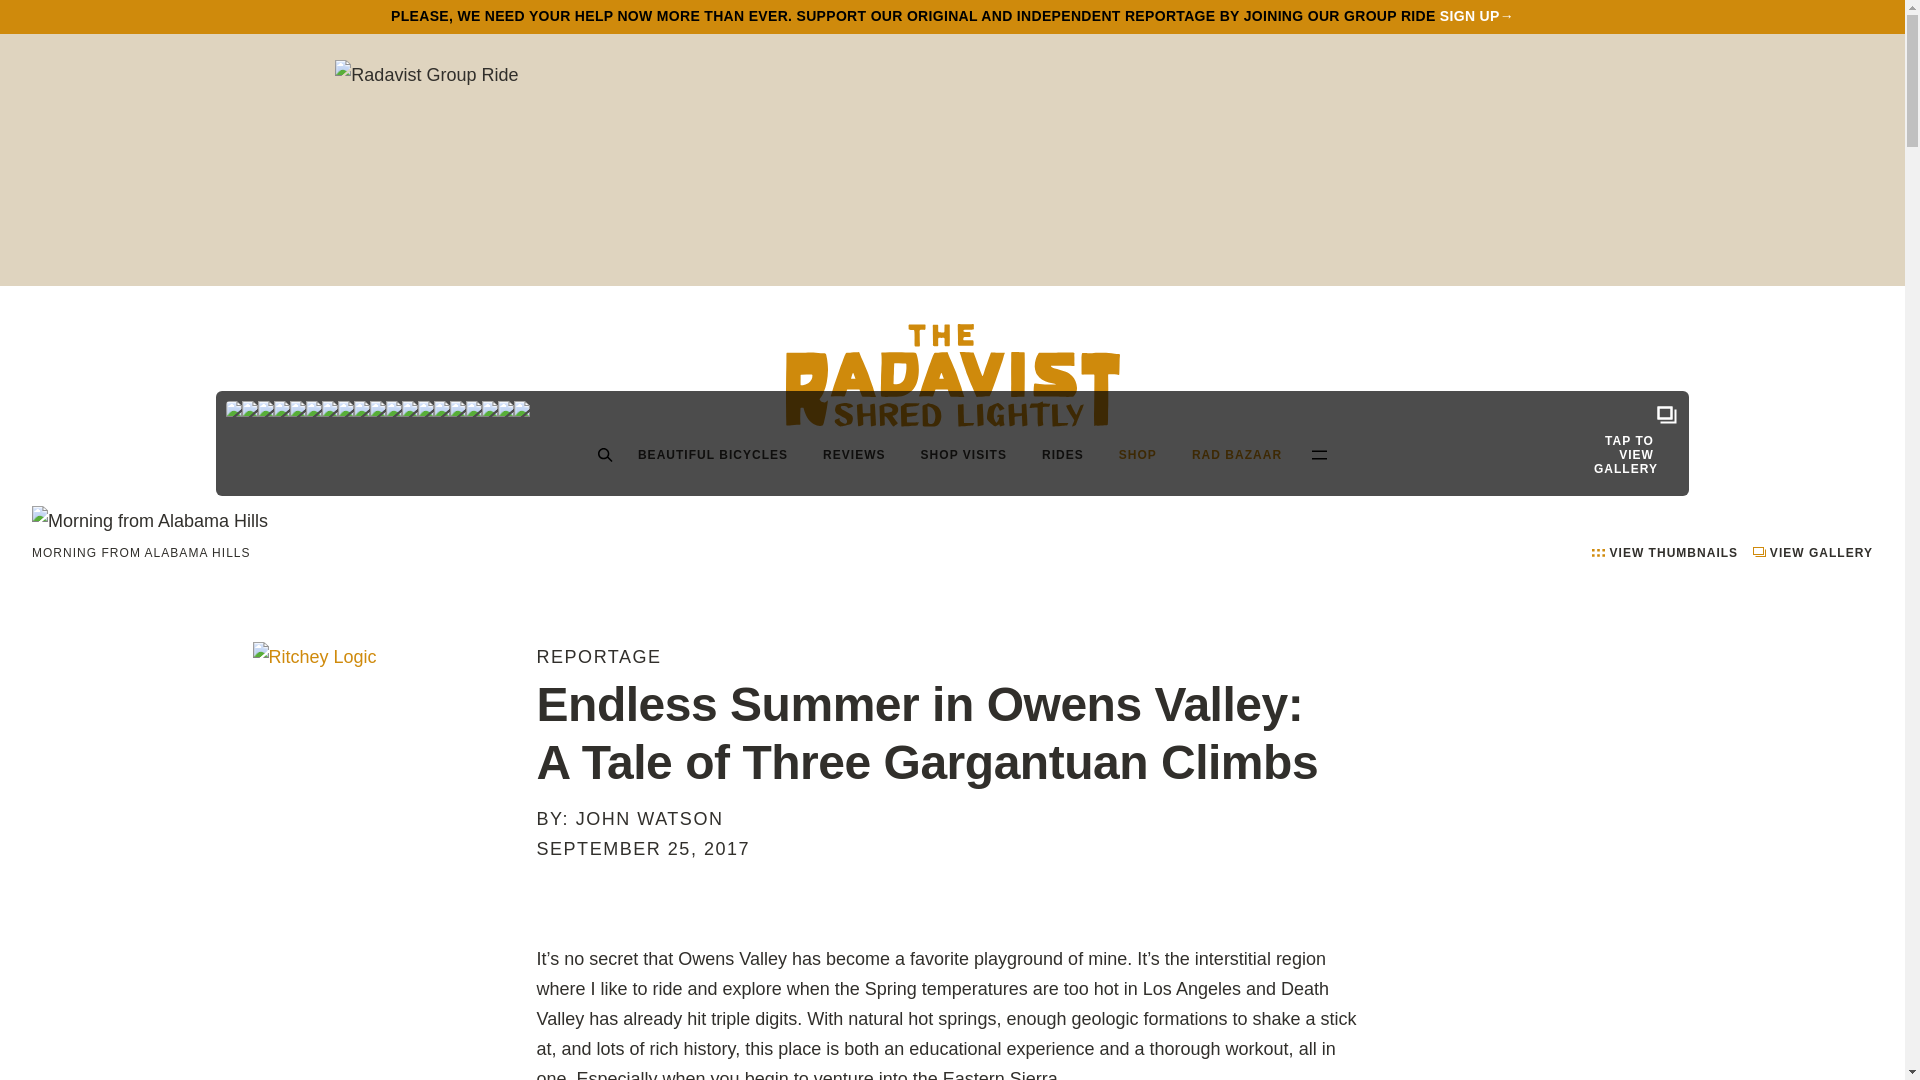 This screenshot has width=1920, height=1080. I want to click on SHOP, so click(1137, 454).